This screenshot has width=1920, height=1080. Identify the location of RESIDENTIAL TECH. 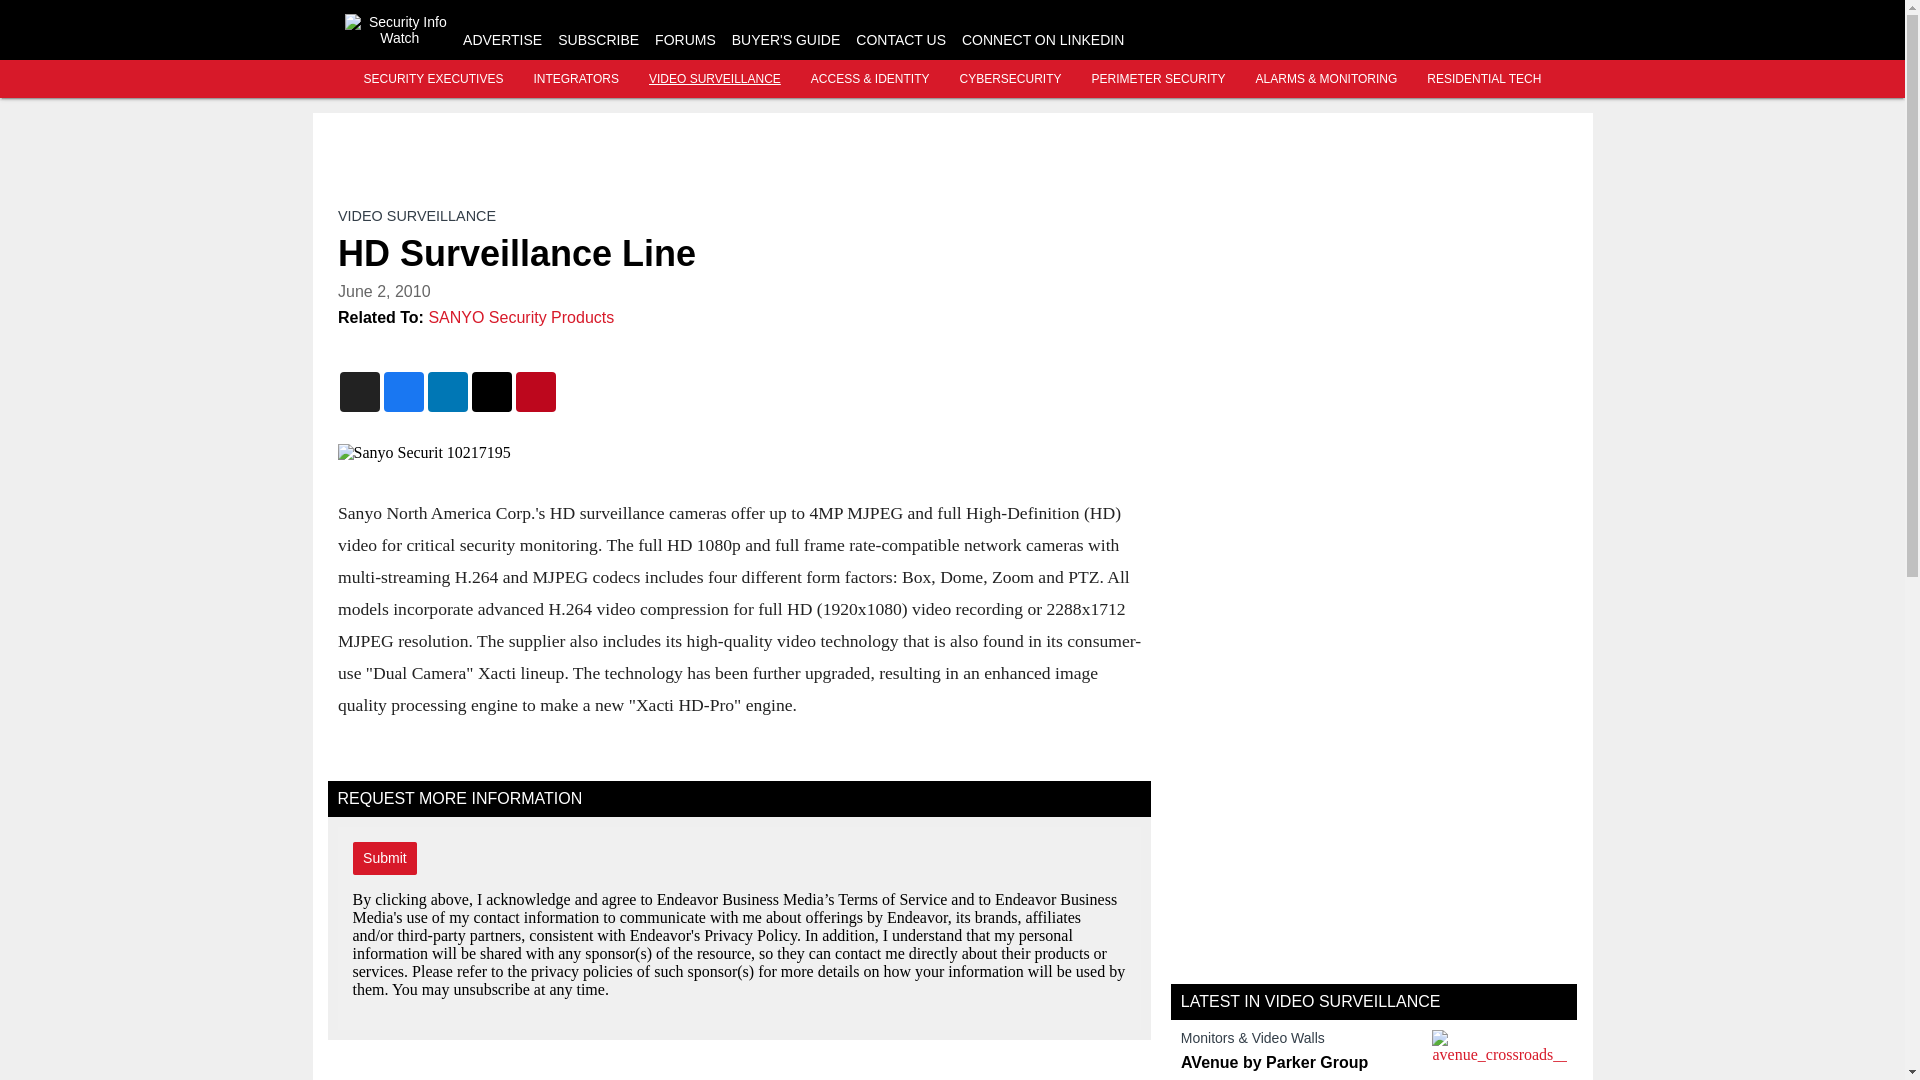
(1484, 79).